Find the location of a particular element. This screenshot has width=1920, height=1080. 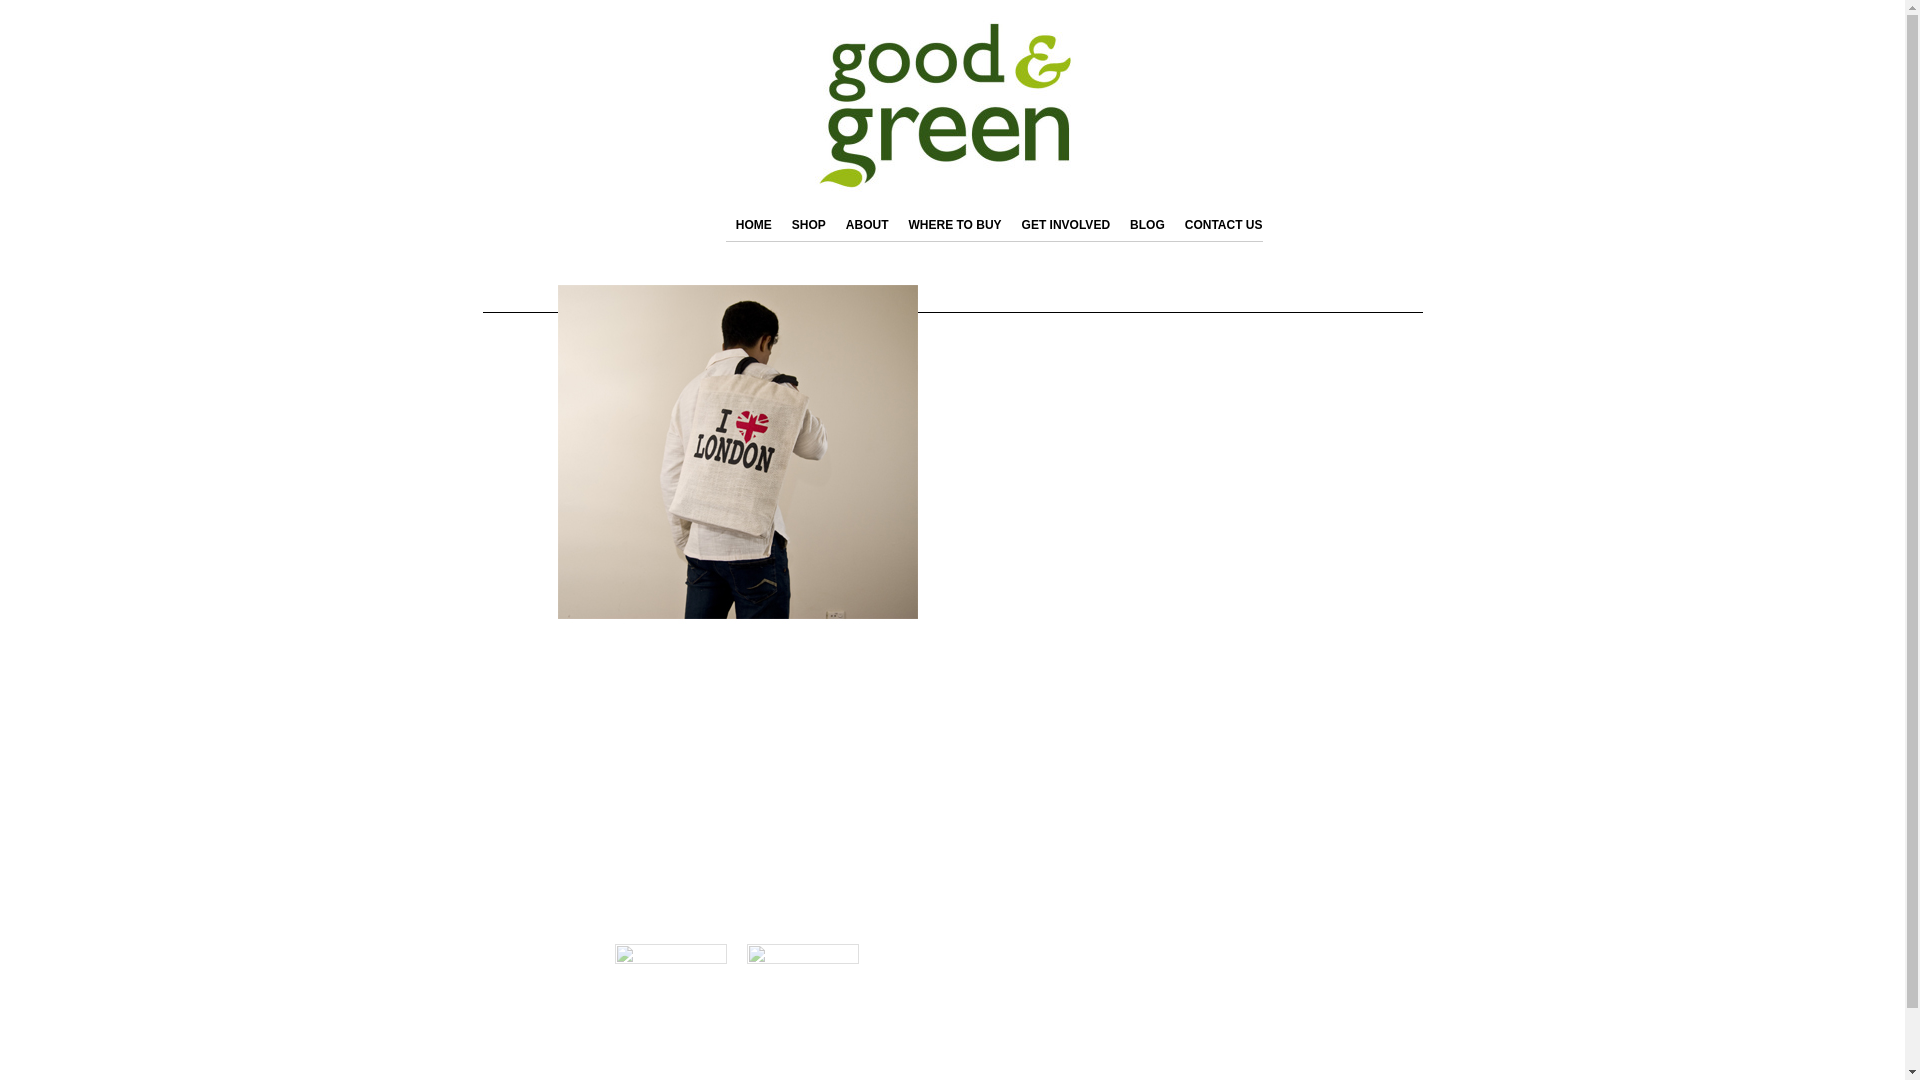

HOME is located at coordinates (753, 224).